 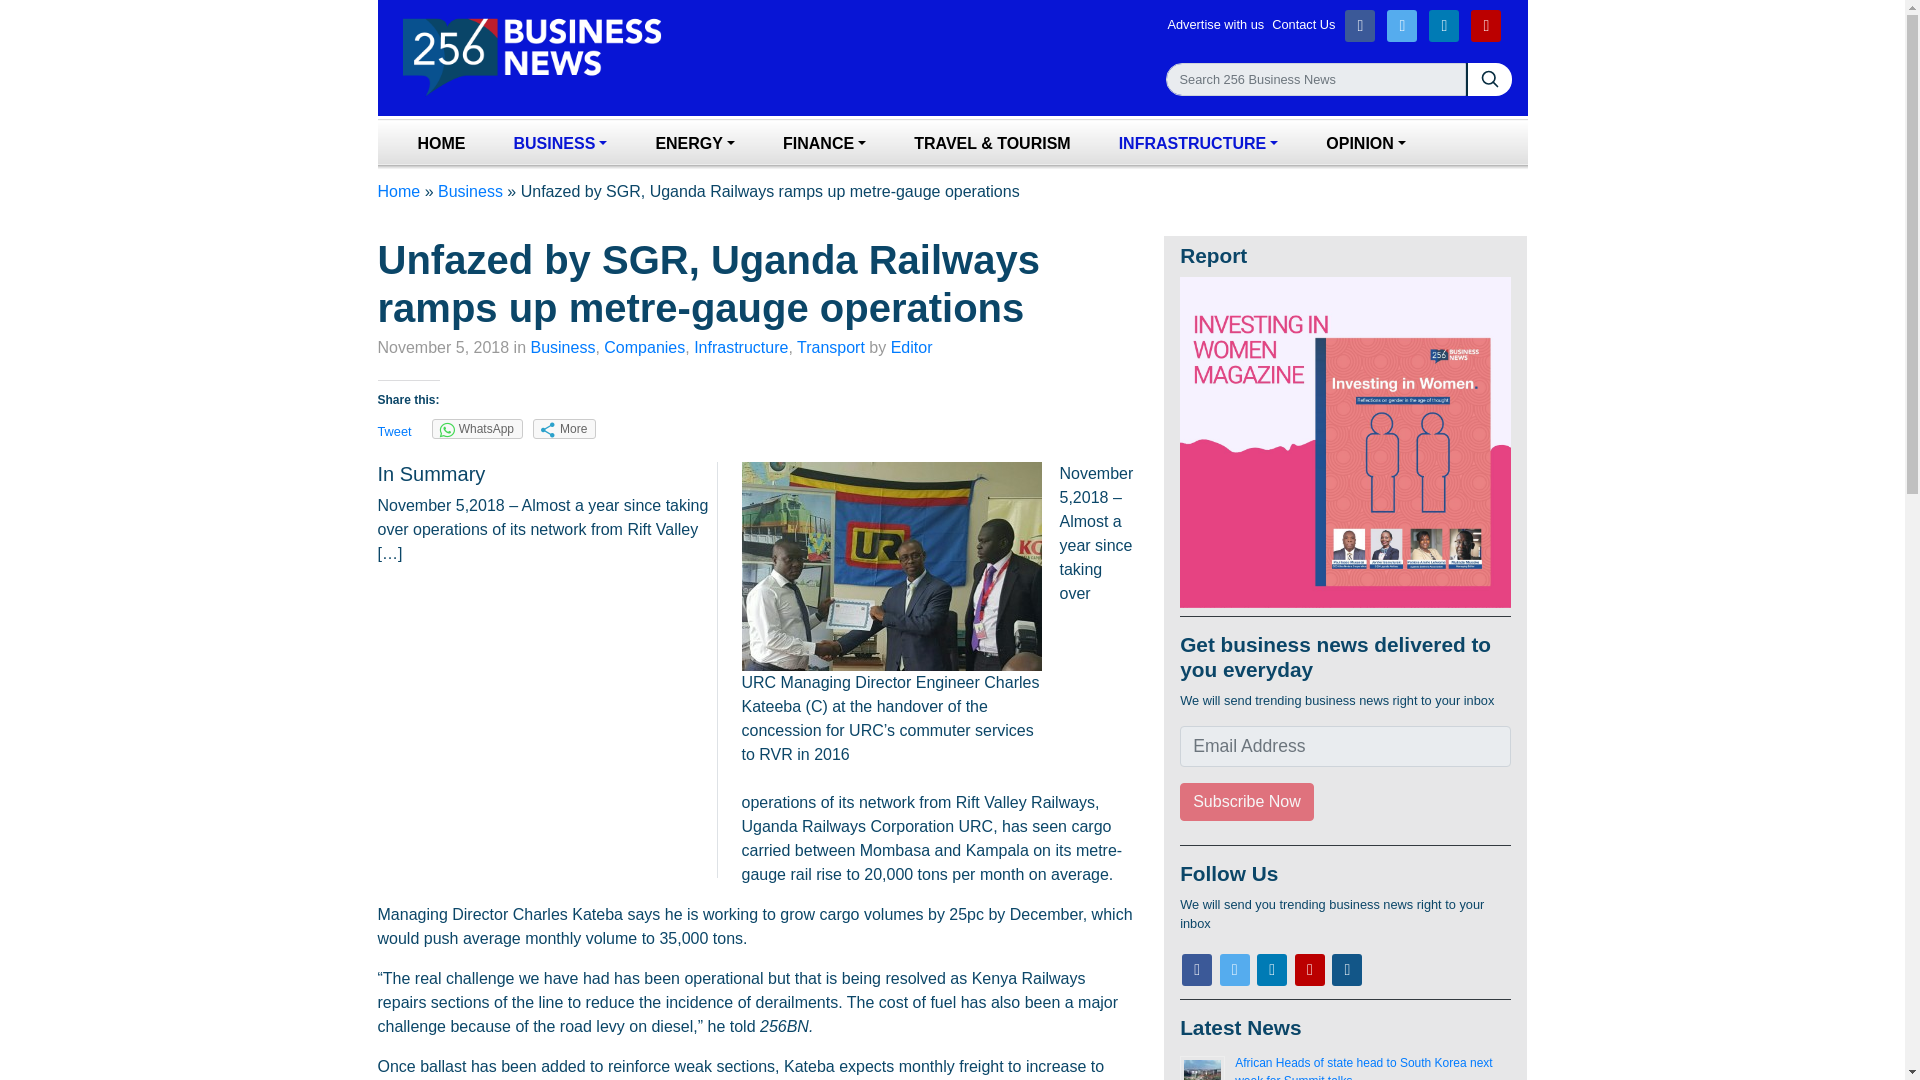 I want to click on Business, so click(x=562, y=348).